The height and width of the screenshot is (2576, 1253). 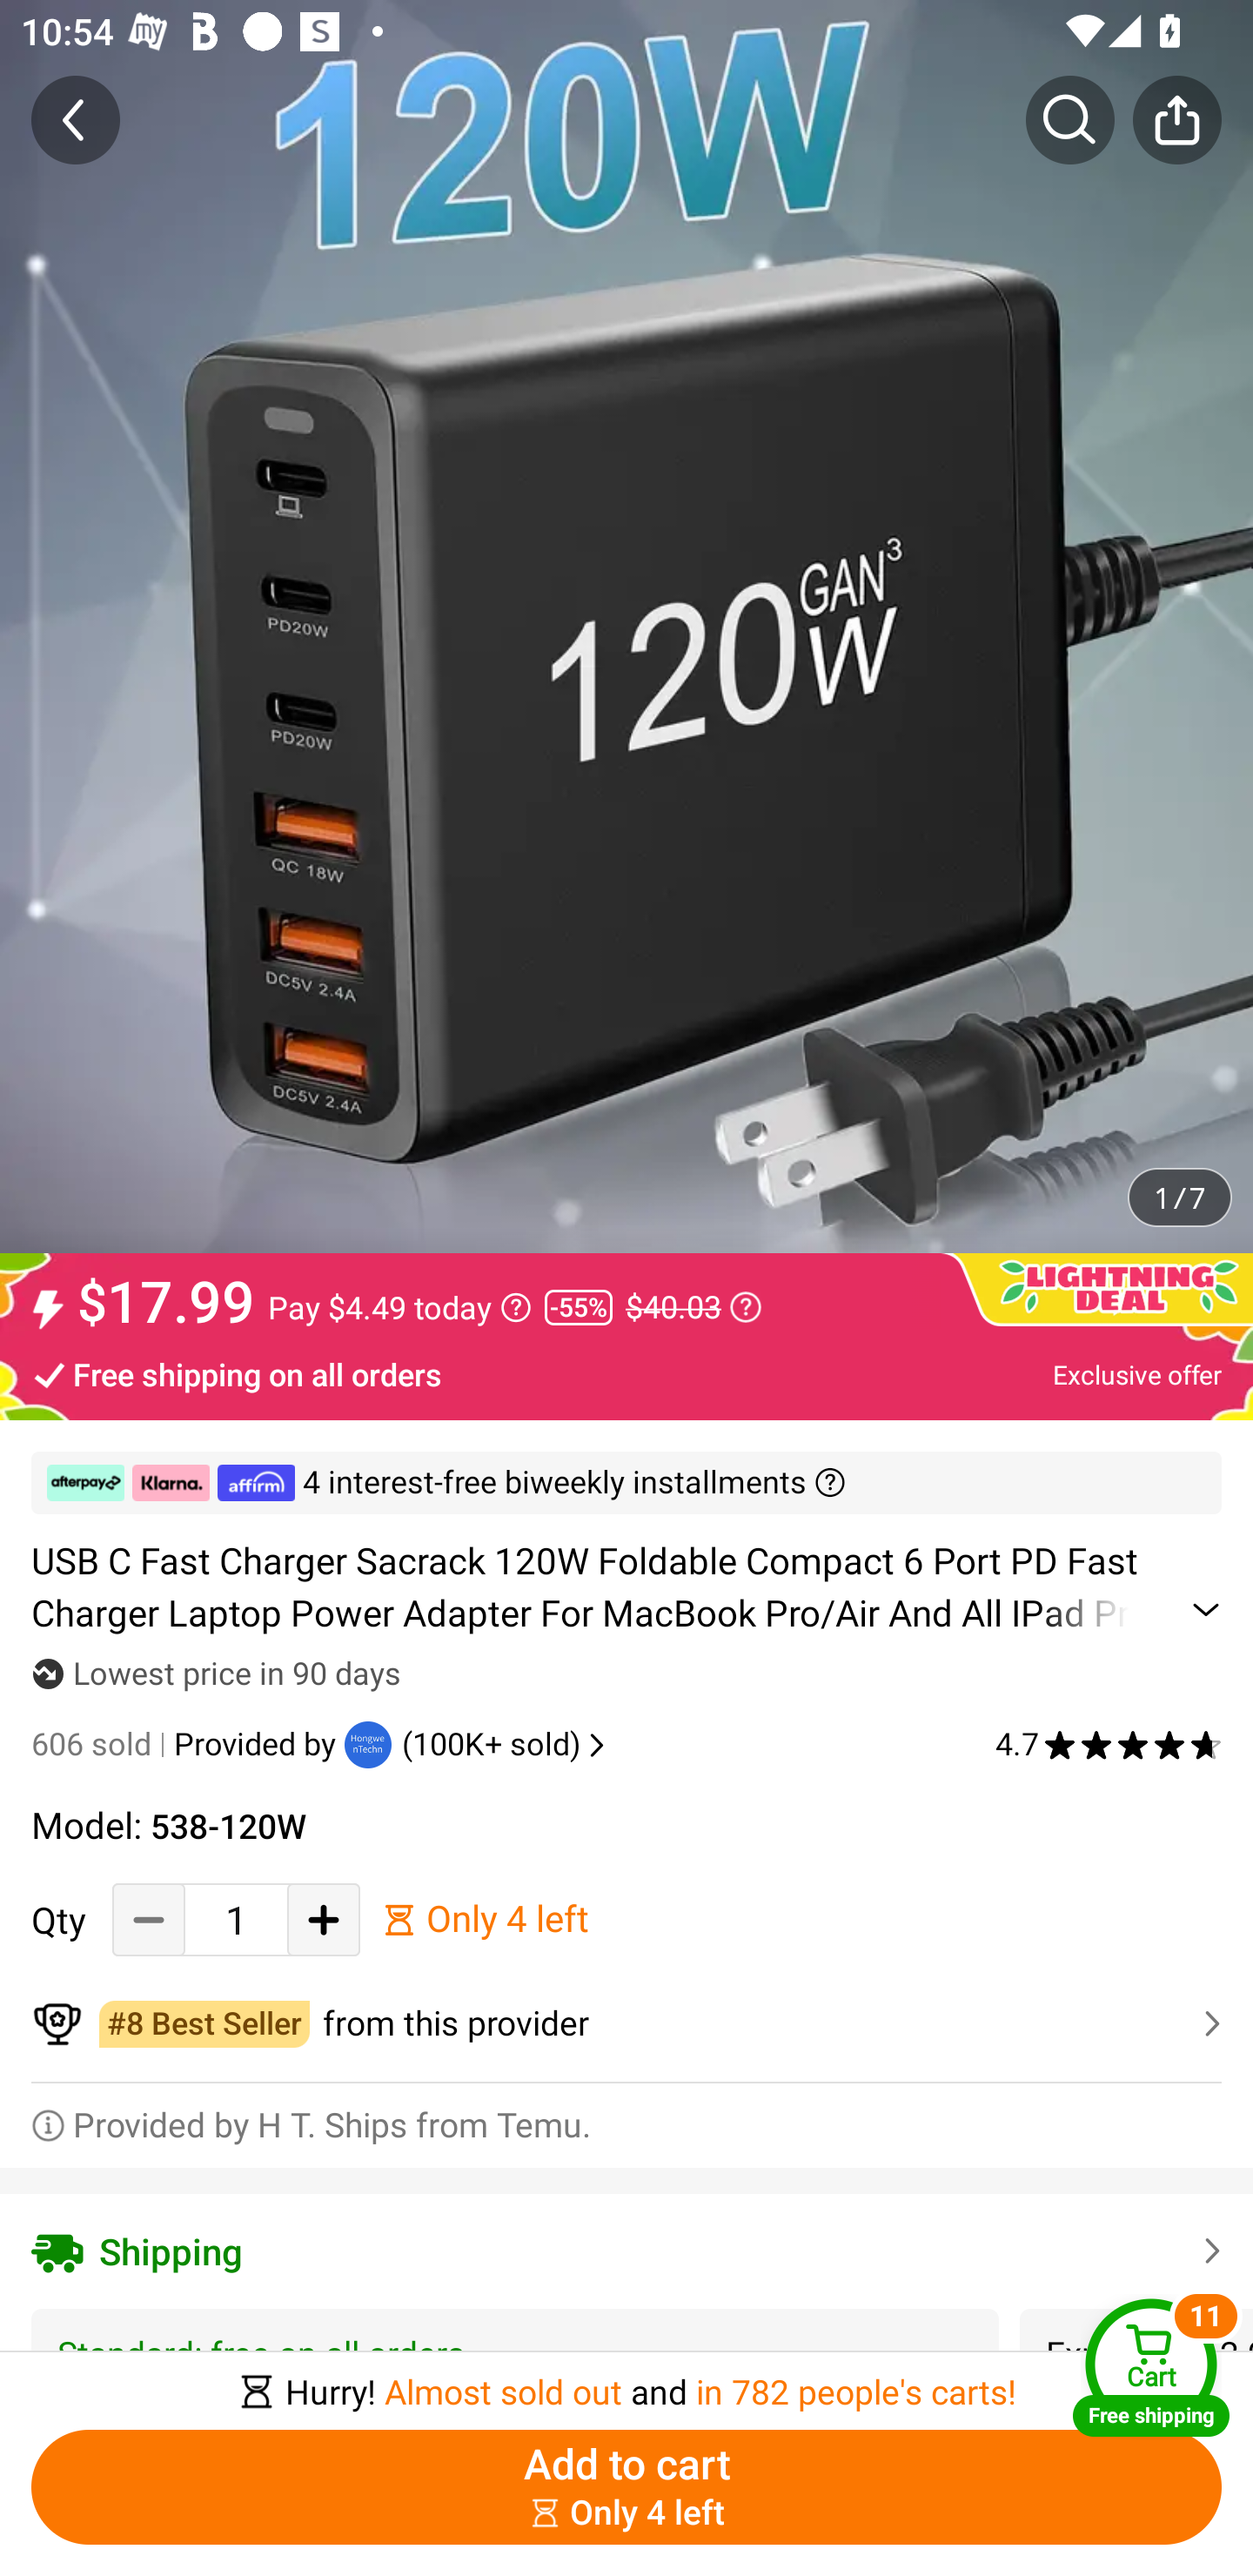 What do you see at coordinates (1176, 119) in the screenshot?
I see `Share` at bounding box center [1176, 119].